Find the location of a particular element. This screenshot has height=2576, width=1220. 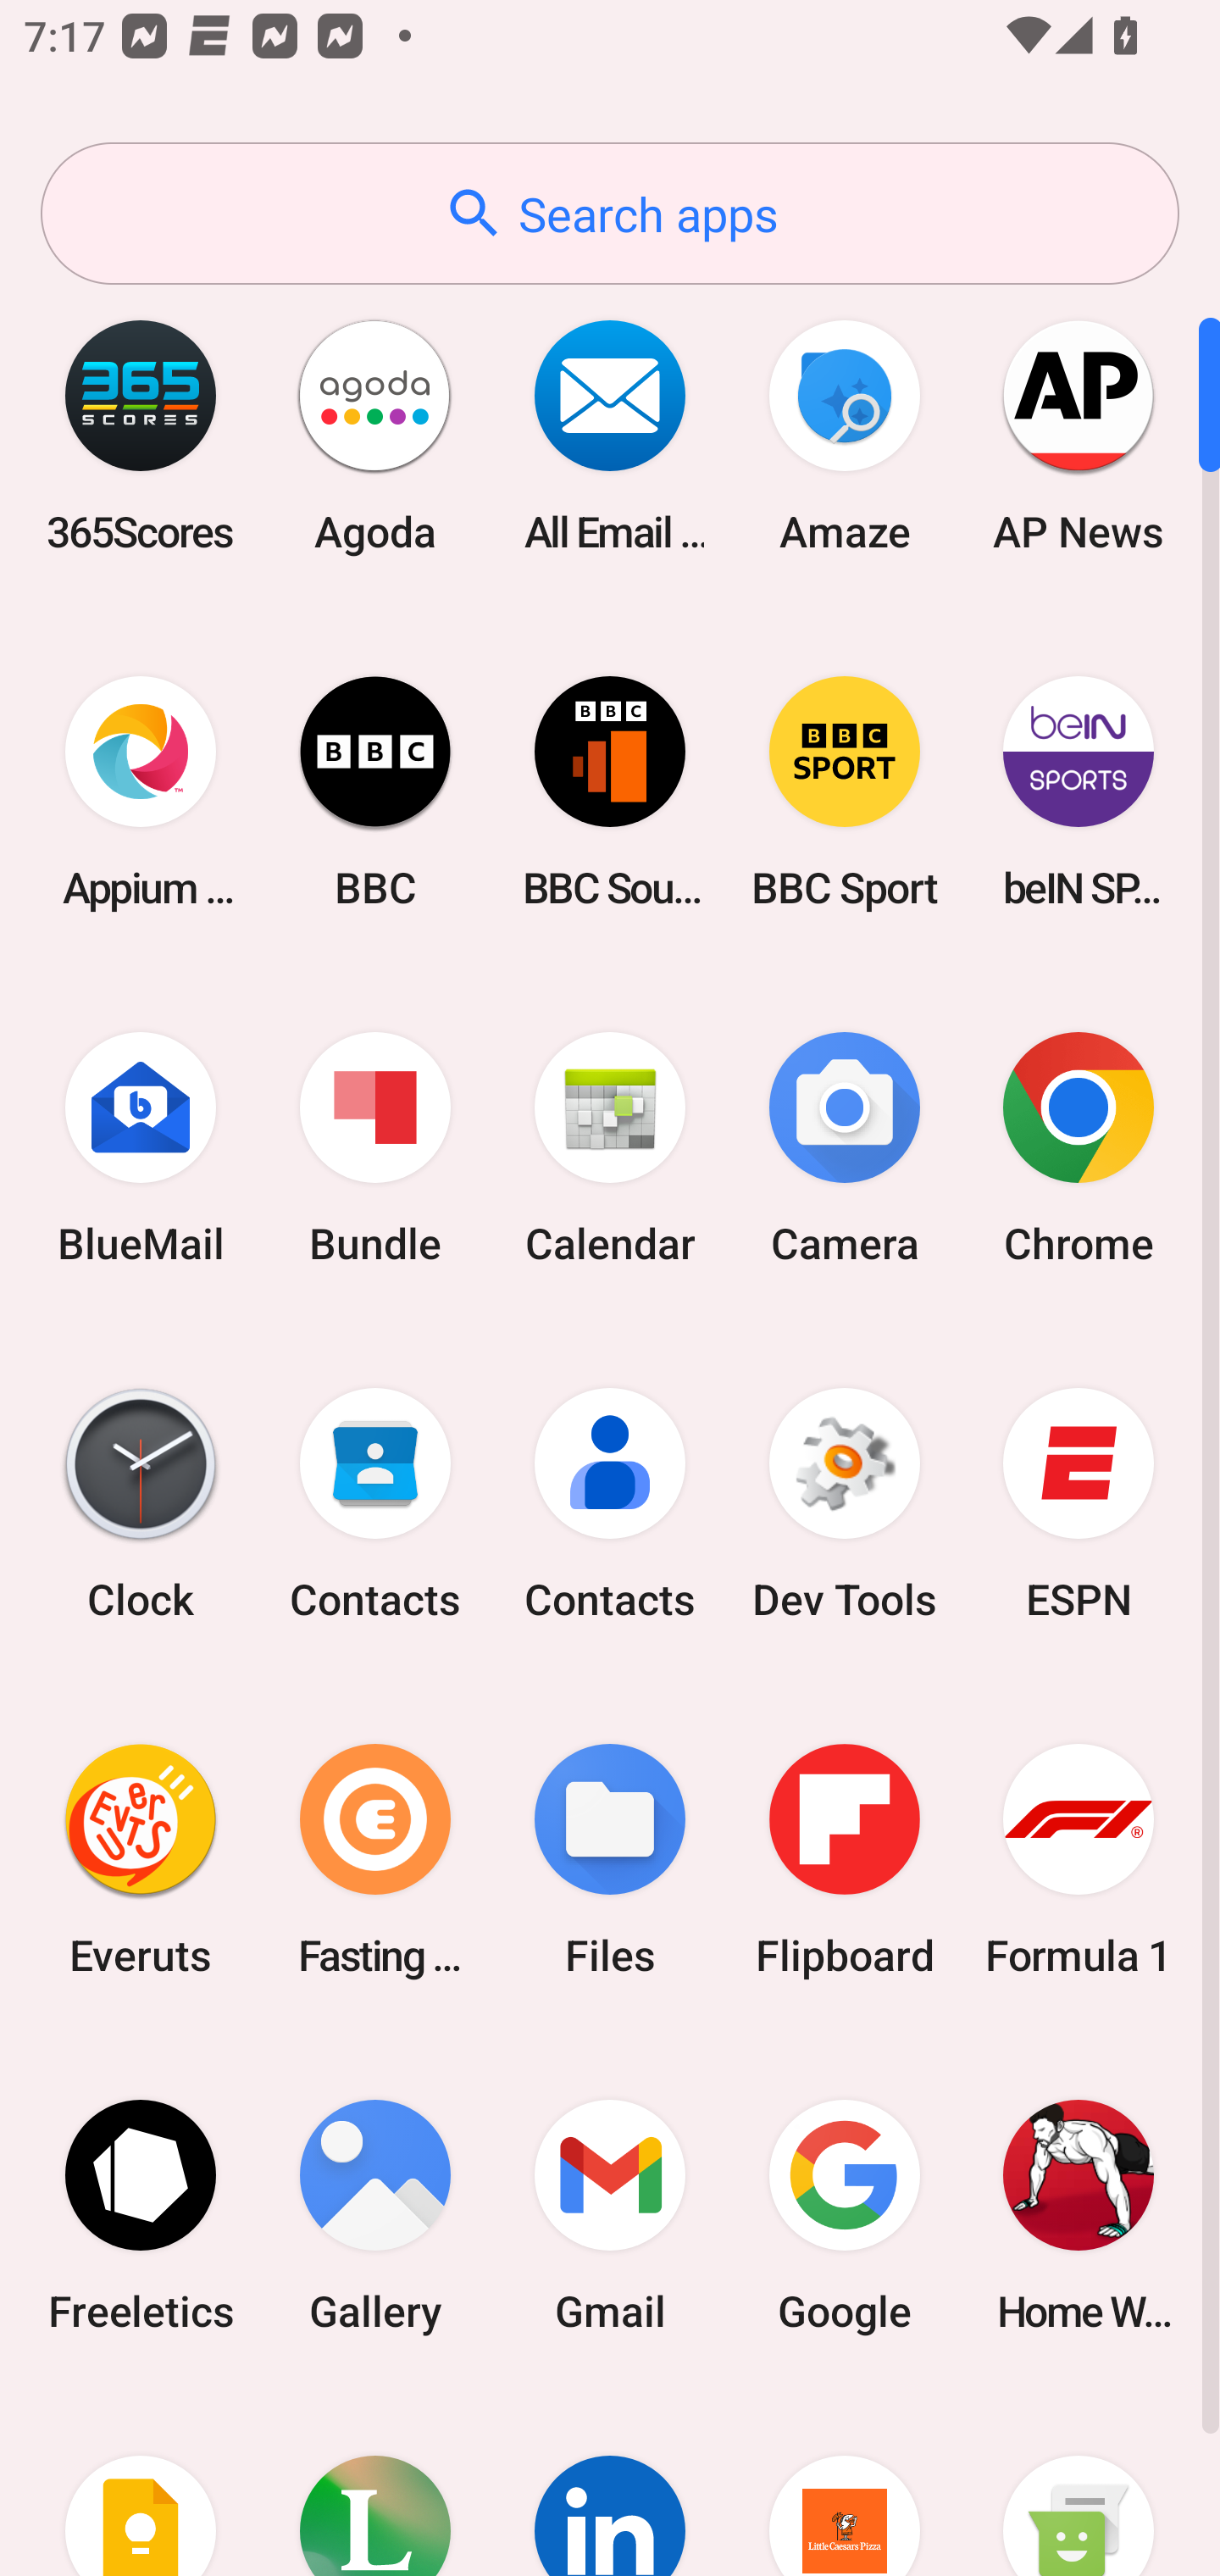

Formula 1 is located at coordinates (1079, 1859).